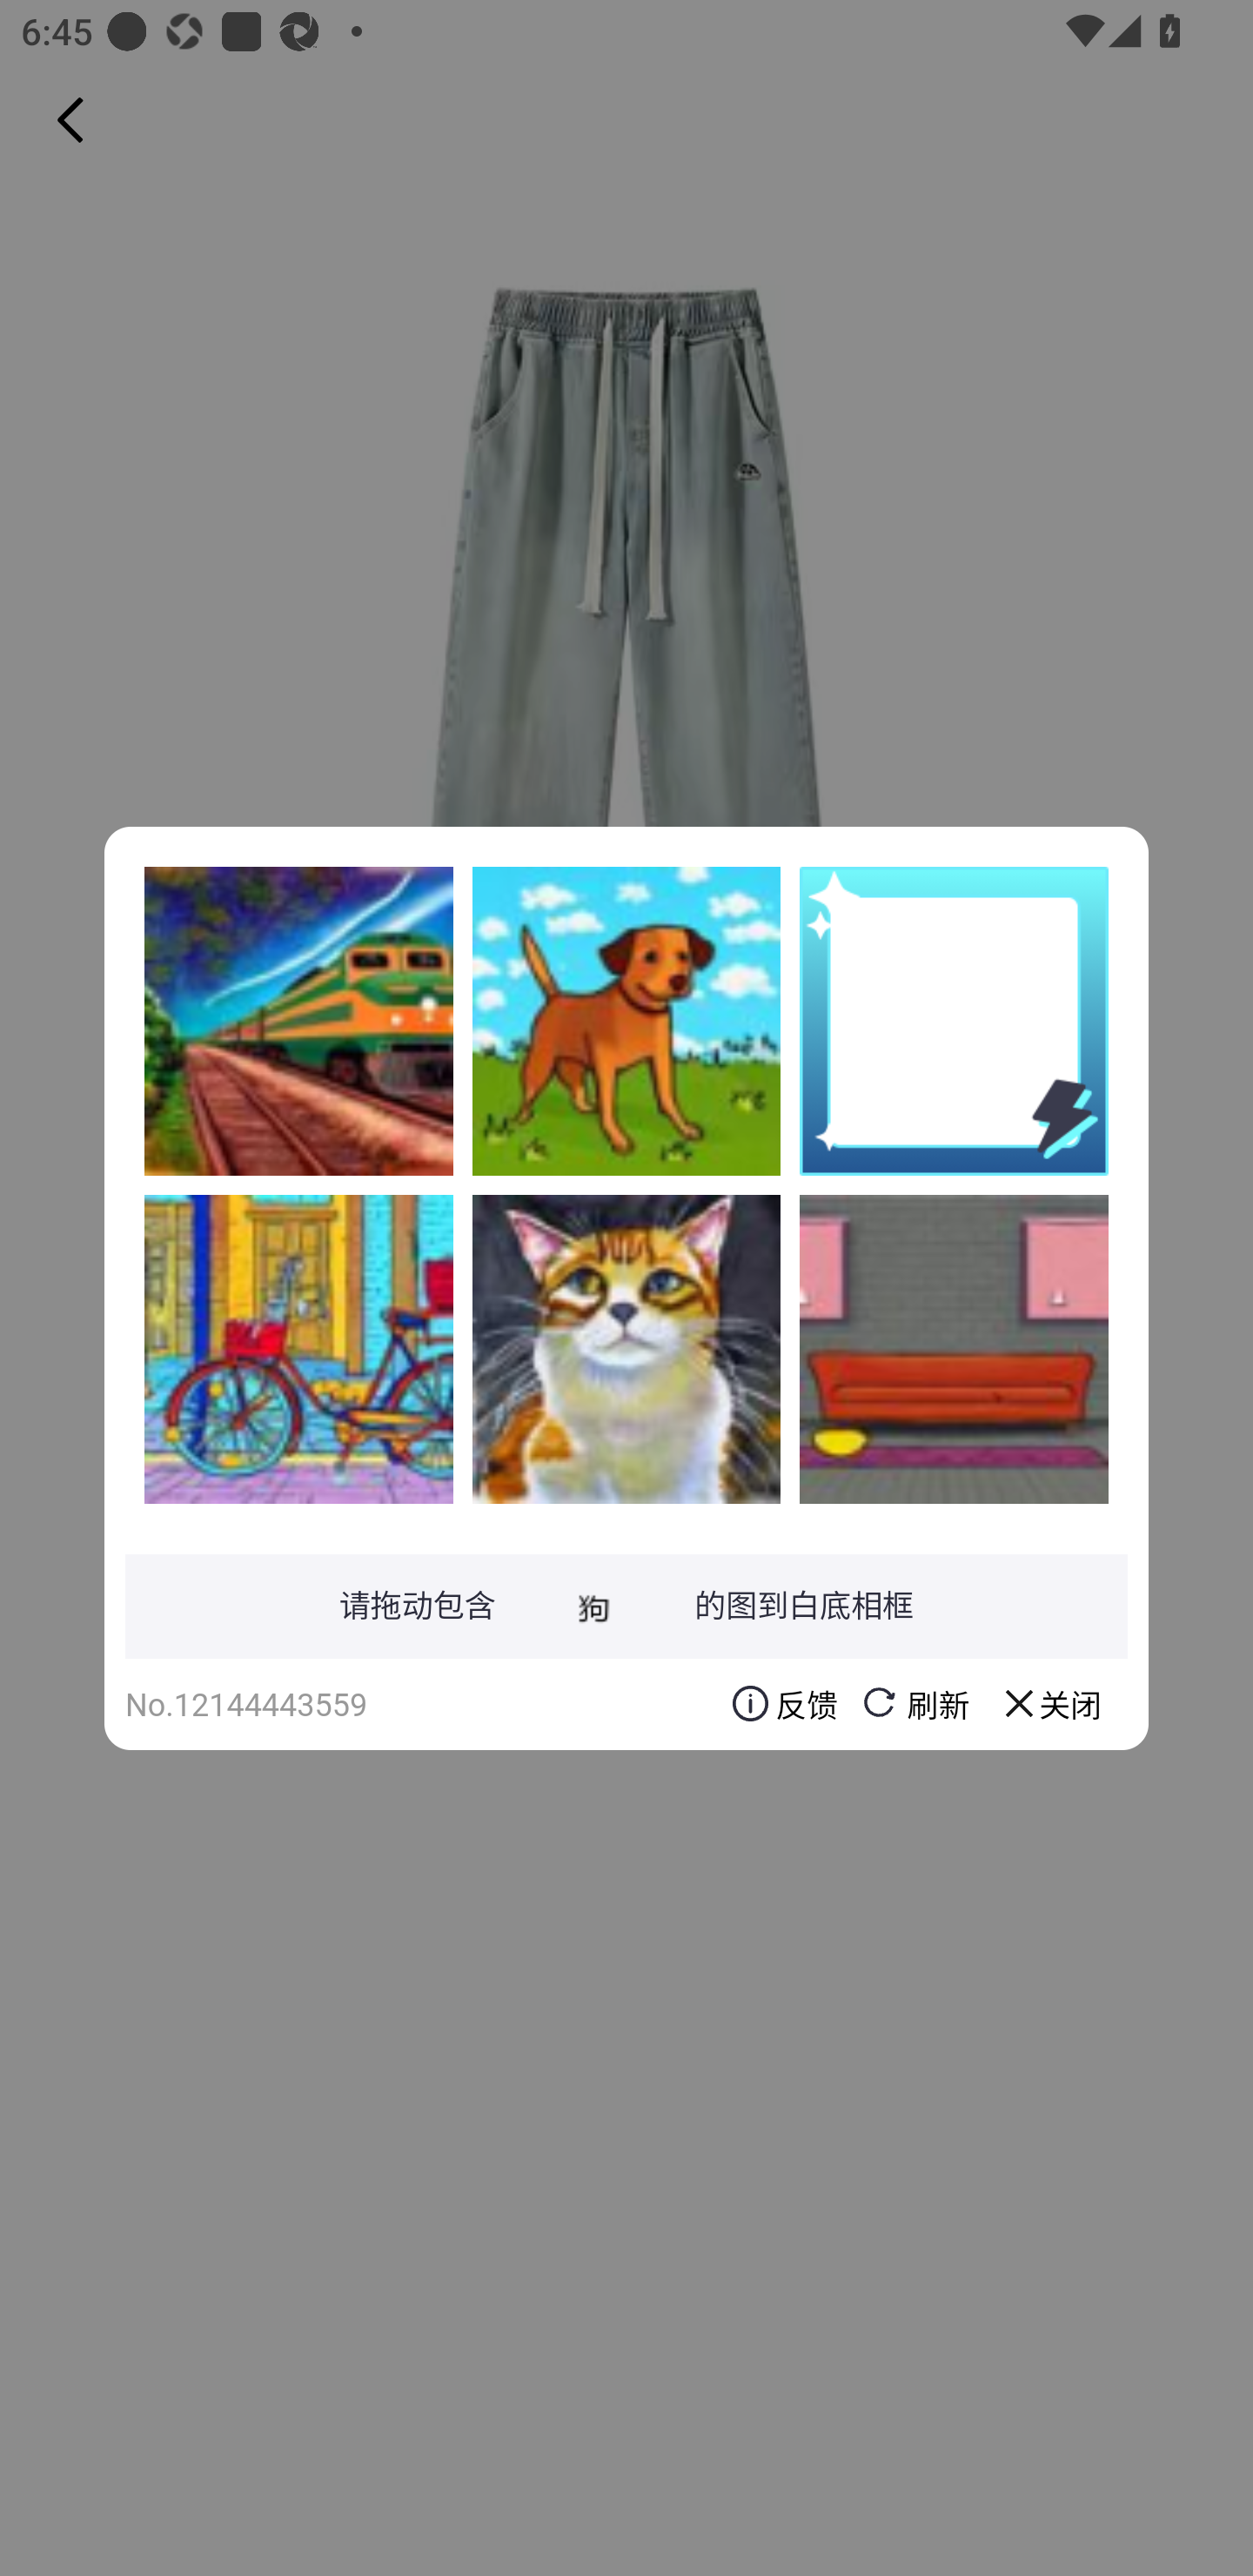 This screenshot has height=2576, width=1253. What do you see at coordinates (298, 1021) in the screenshot?
I see `+Es7vyOTxQ+` at bounding box center [298, 1021].